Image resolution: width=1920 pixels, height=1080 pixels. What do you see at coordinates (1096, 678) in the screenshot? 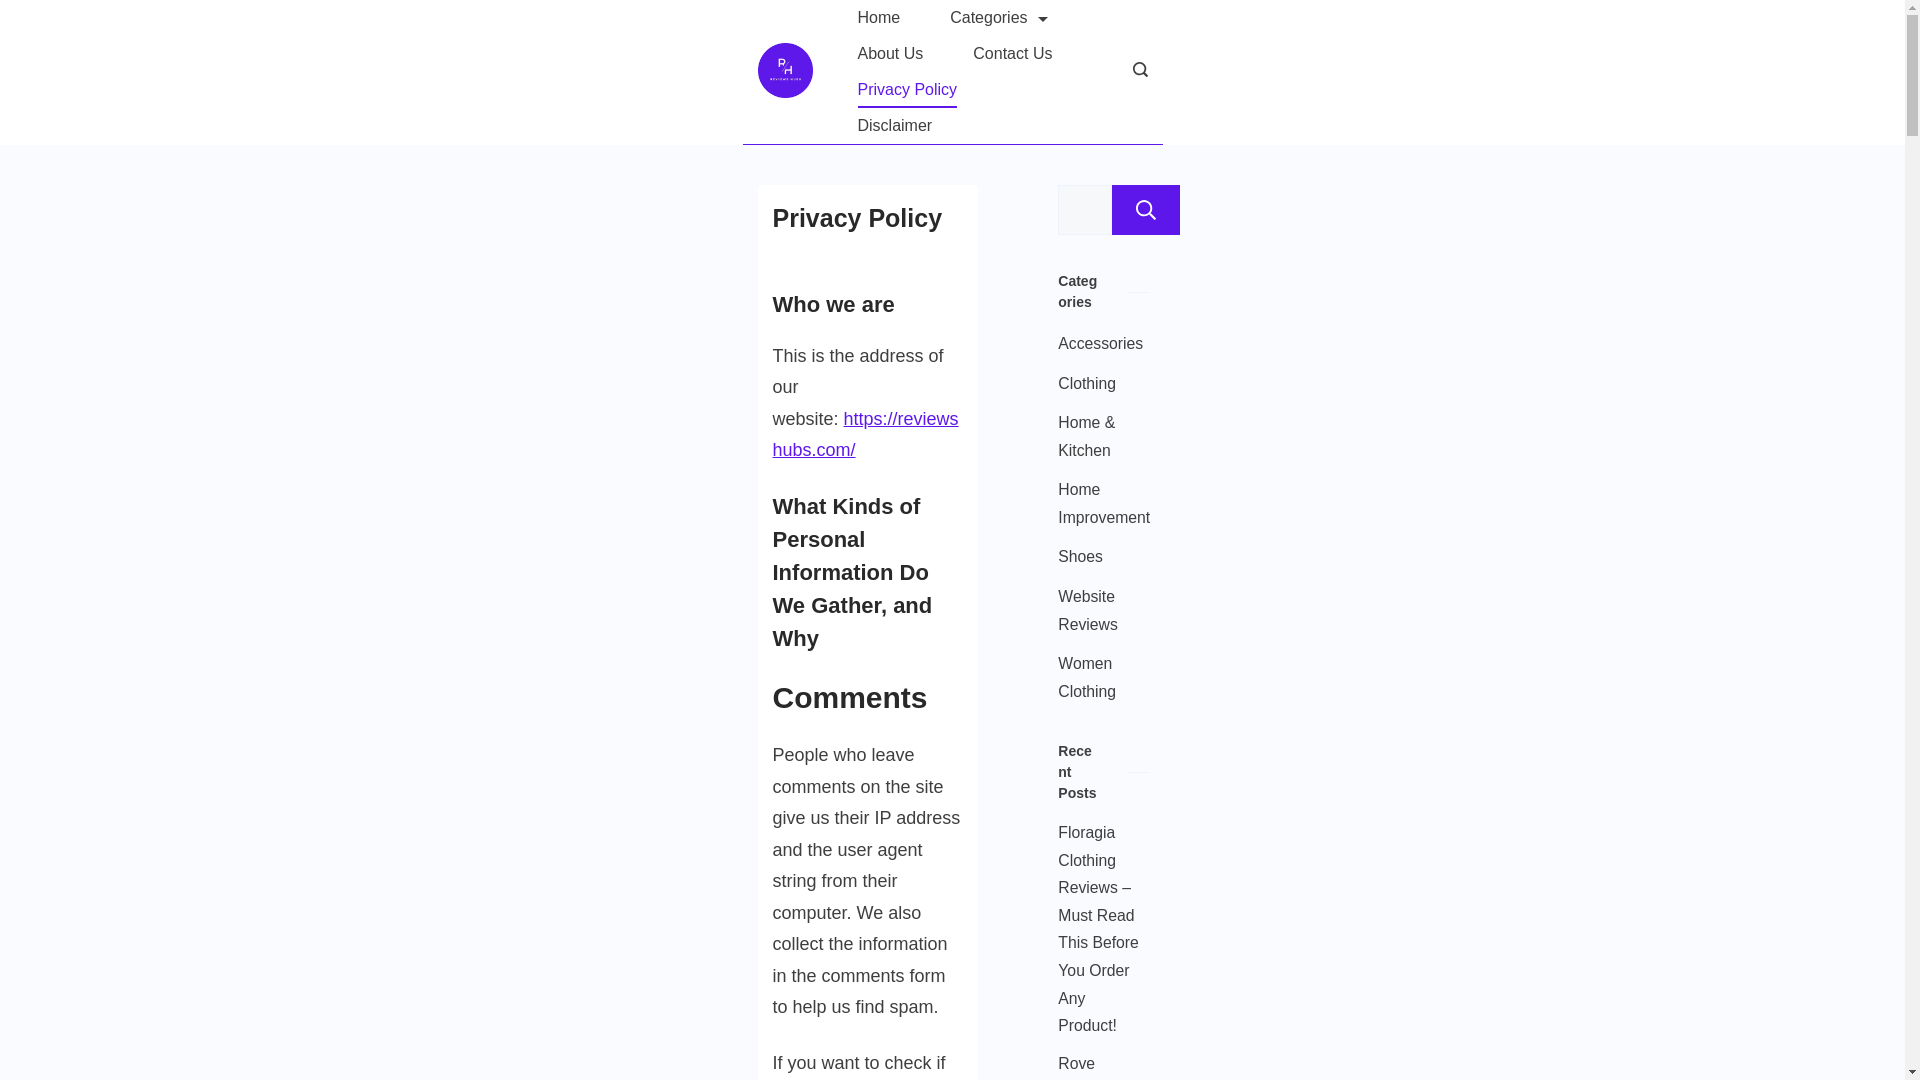
I see `Women Clothing` at bounding box center [1096, 678].